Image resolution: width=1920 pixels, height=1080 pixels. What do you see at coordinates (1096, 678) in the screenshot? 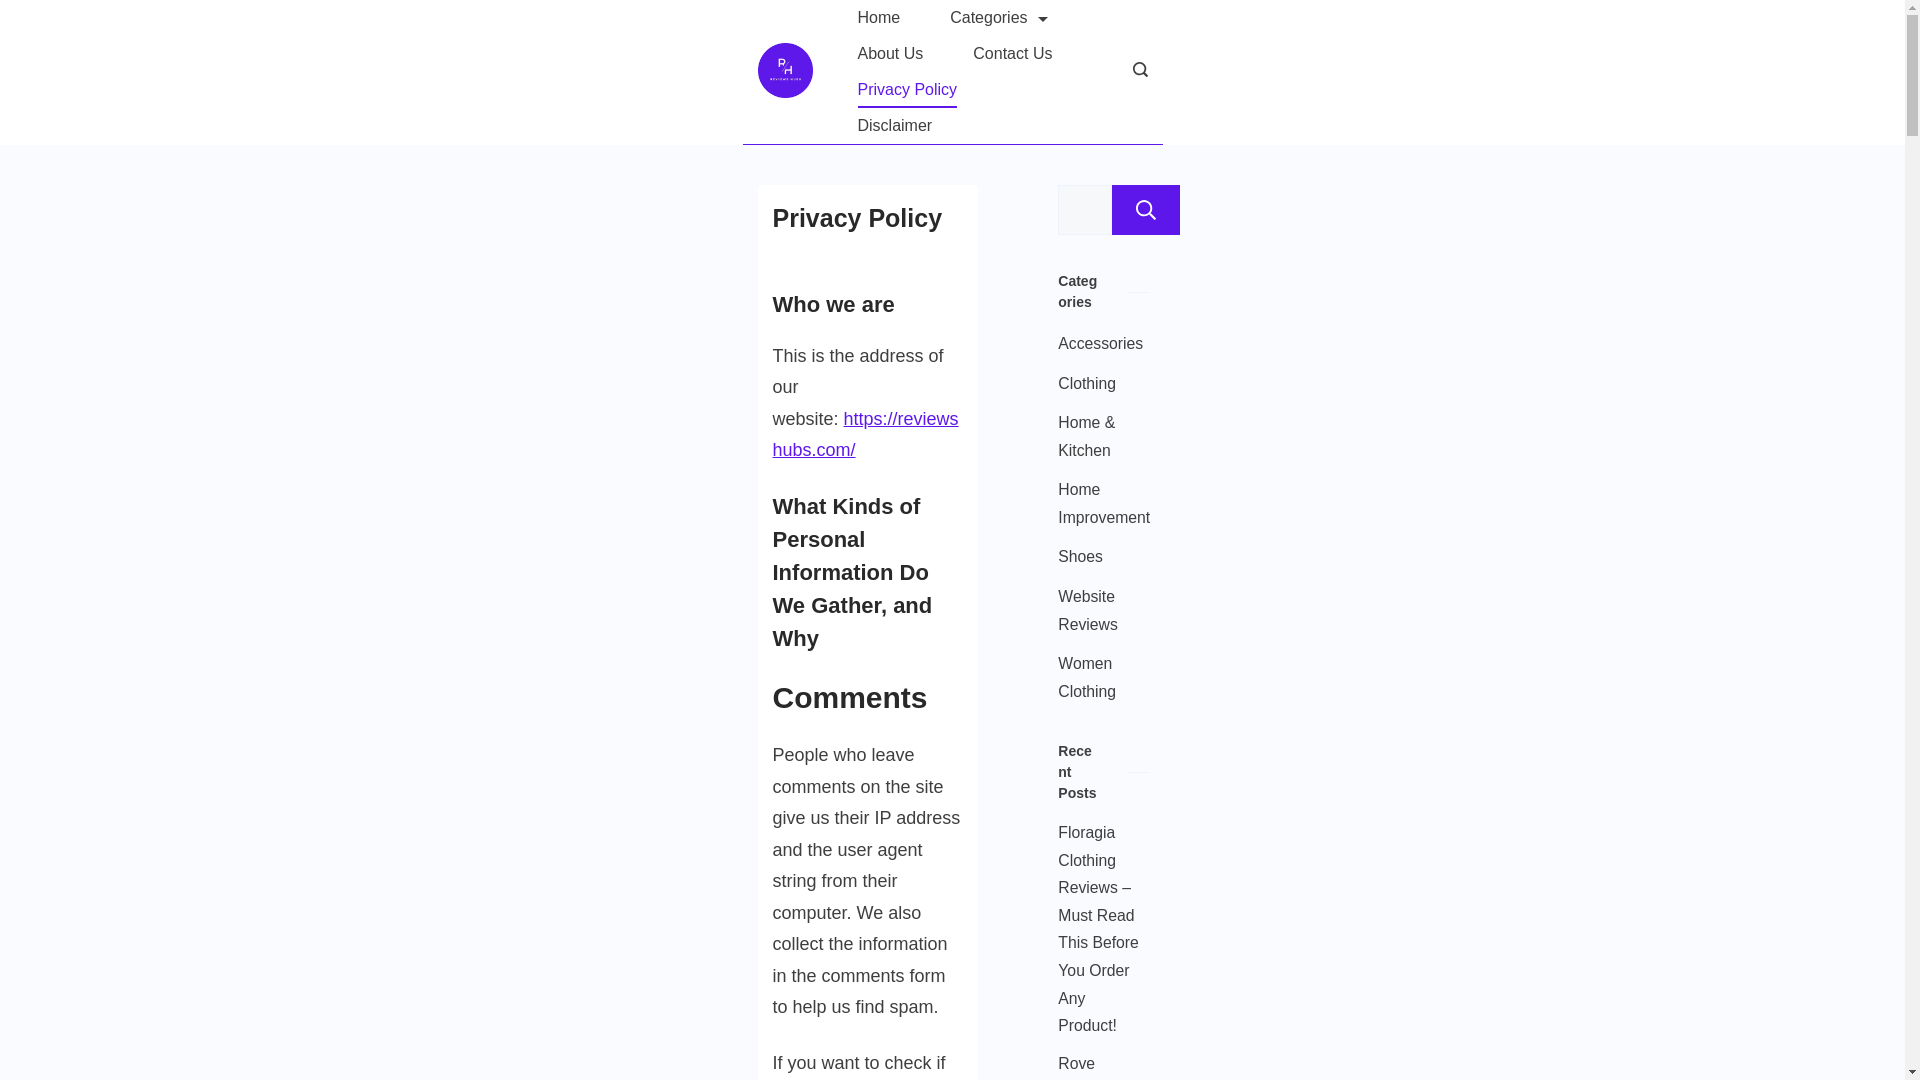
I see `Women Clothing` at bounding box center [1096, 678].